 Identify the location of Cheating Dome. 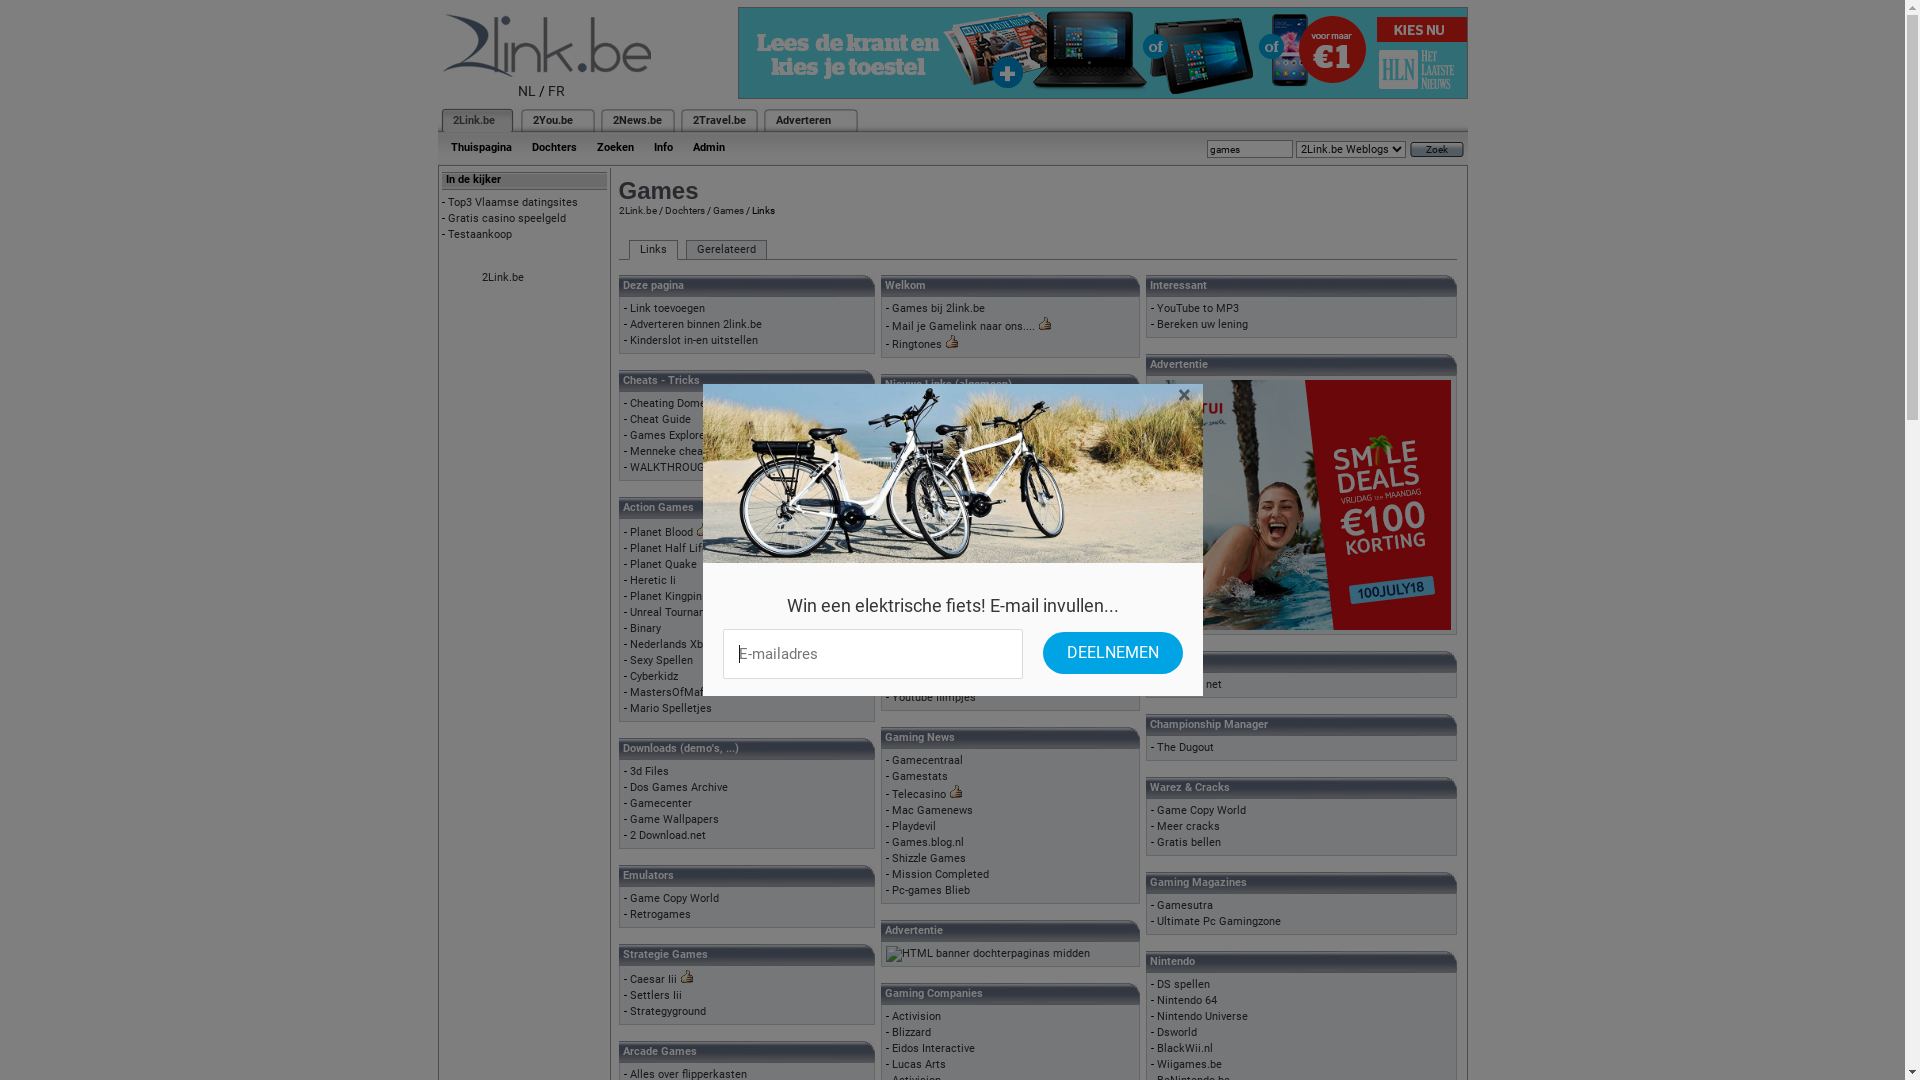
(668, 404).